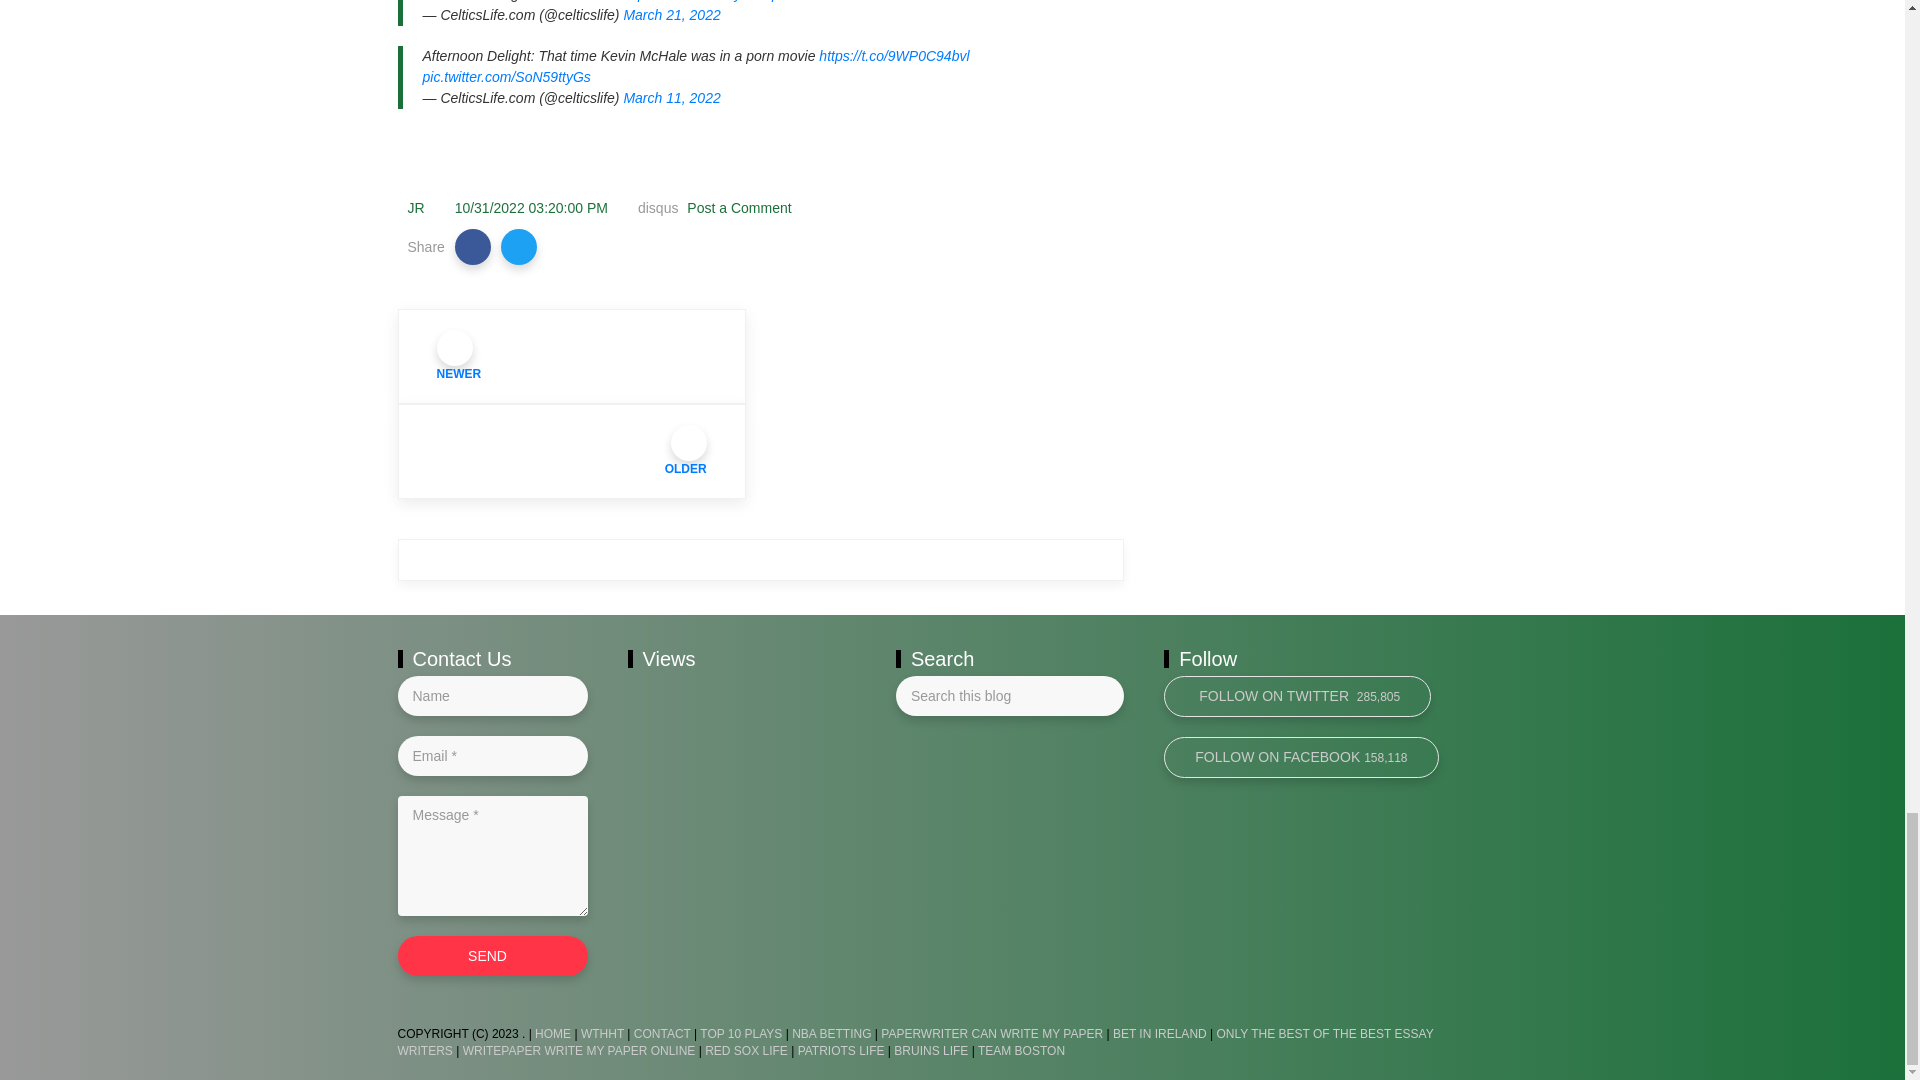  I want to click on Post a Comment, so click(737, 208).